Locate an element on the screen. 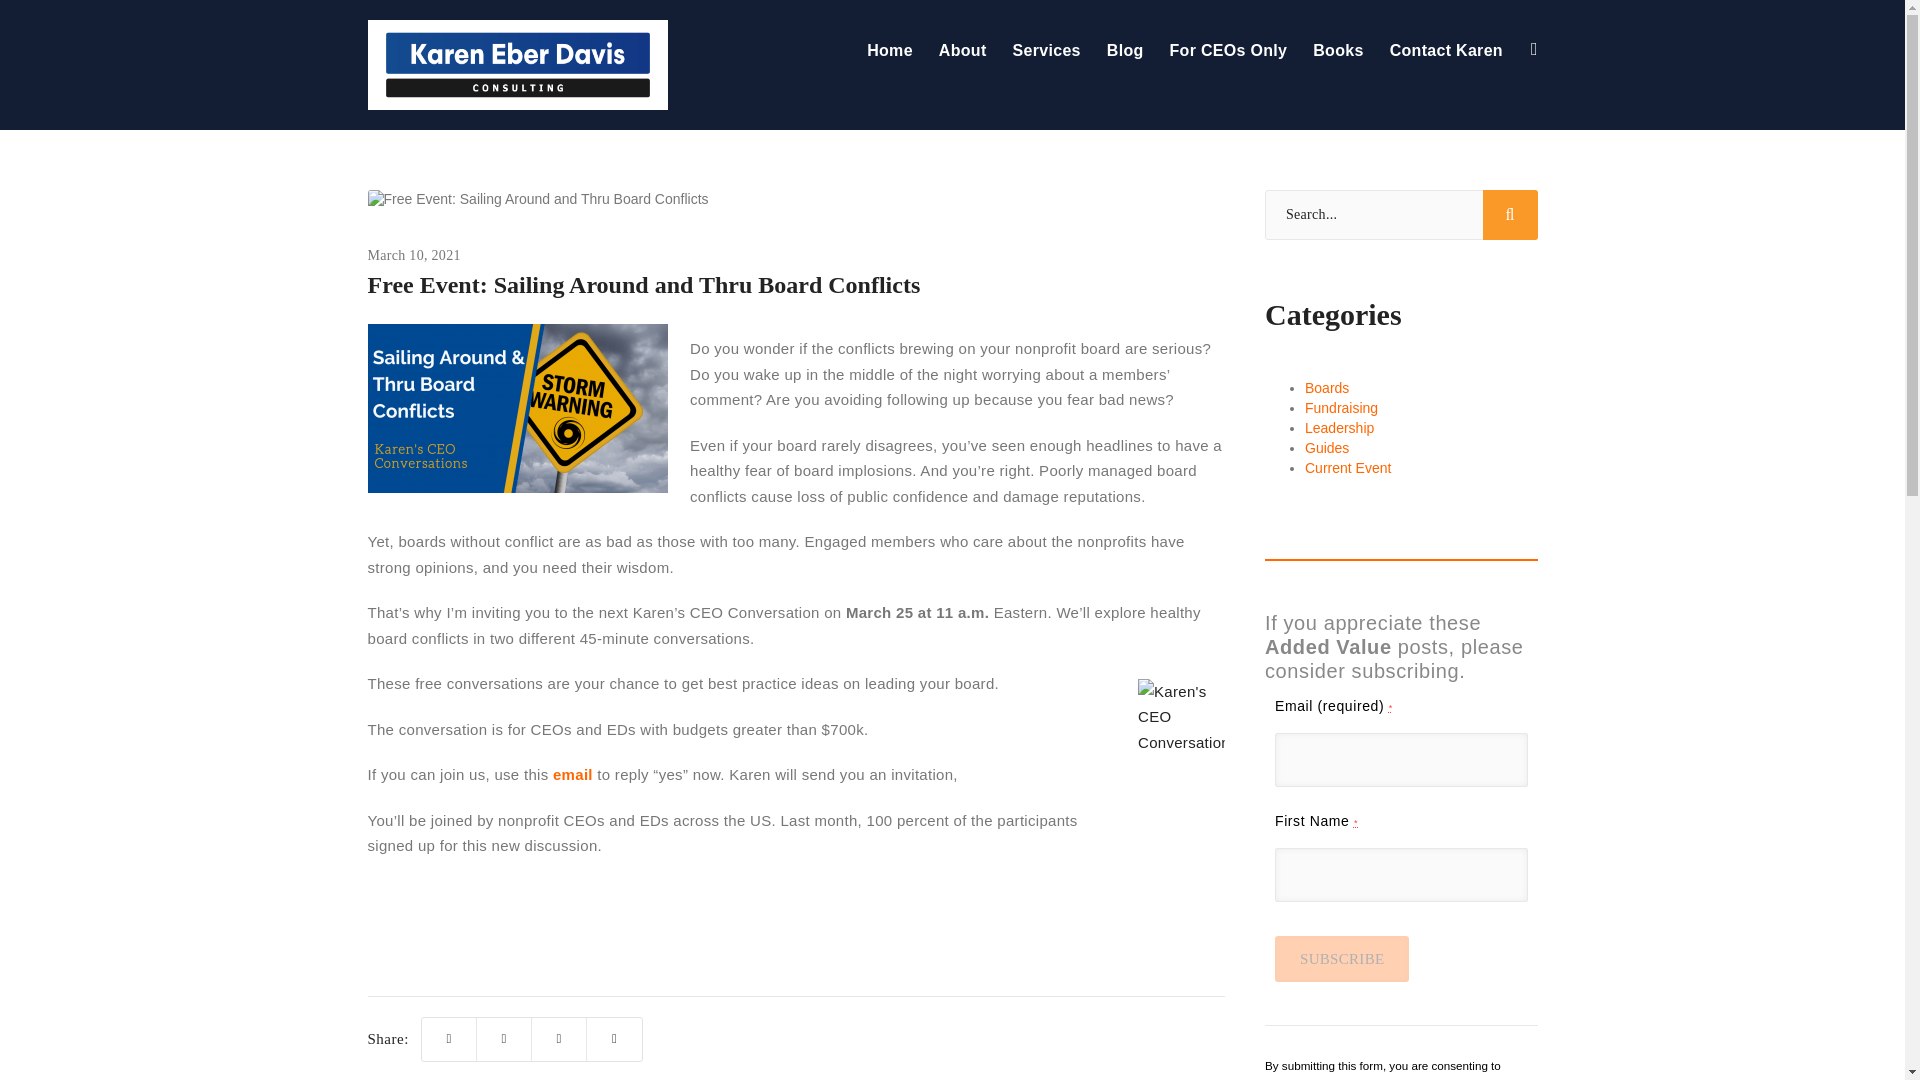 Image resolution: width=1920 pixels, height=1080 pixels. Fundraising is located at coordinates (1342, 407).